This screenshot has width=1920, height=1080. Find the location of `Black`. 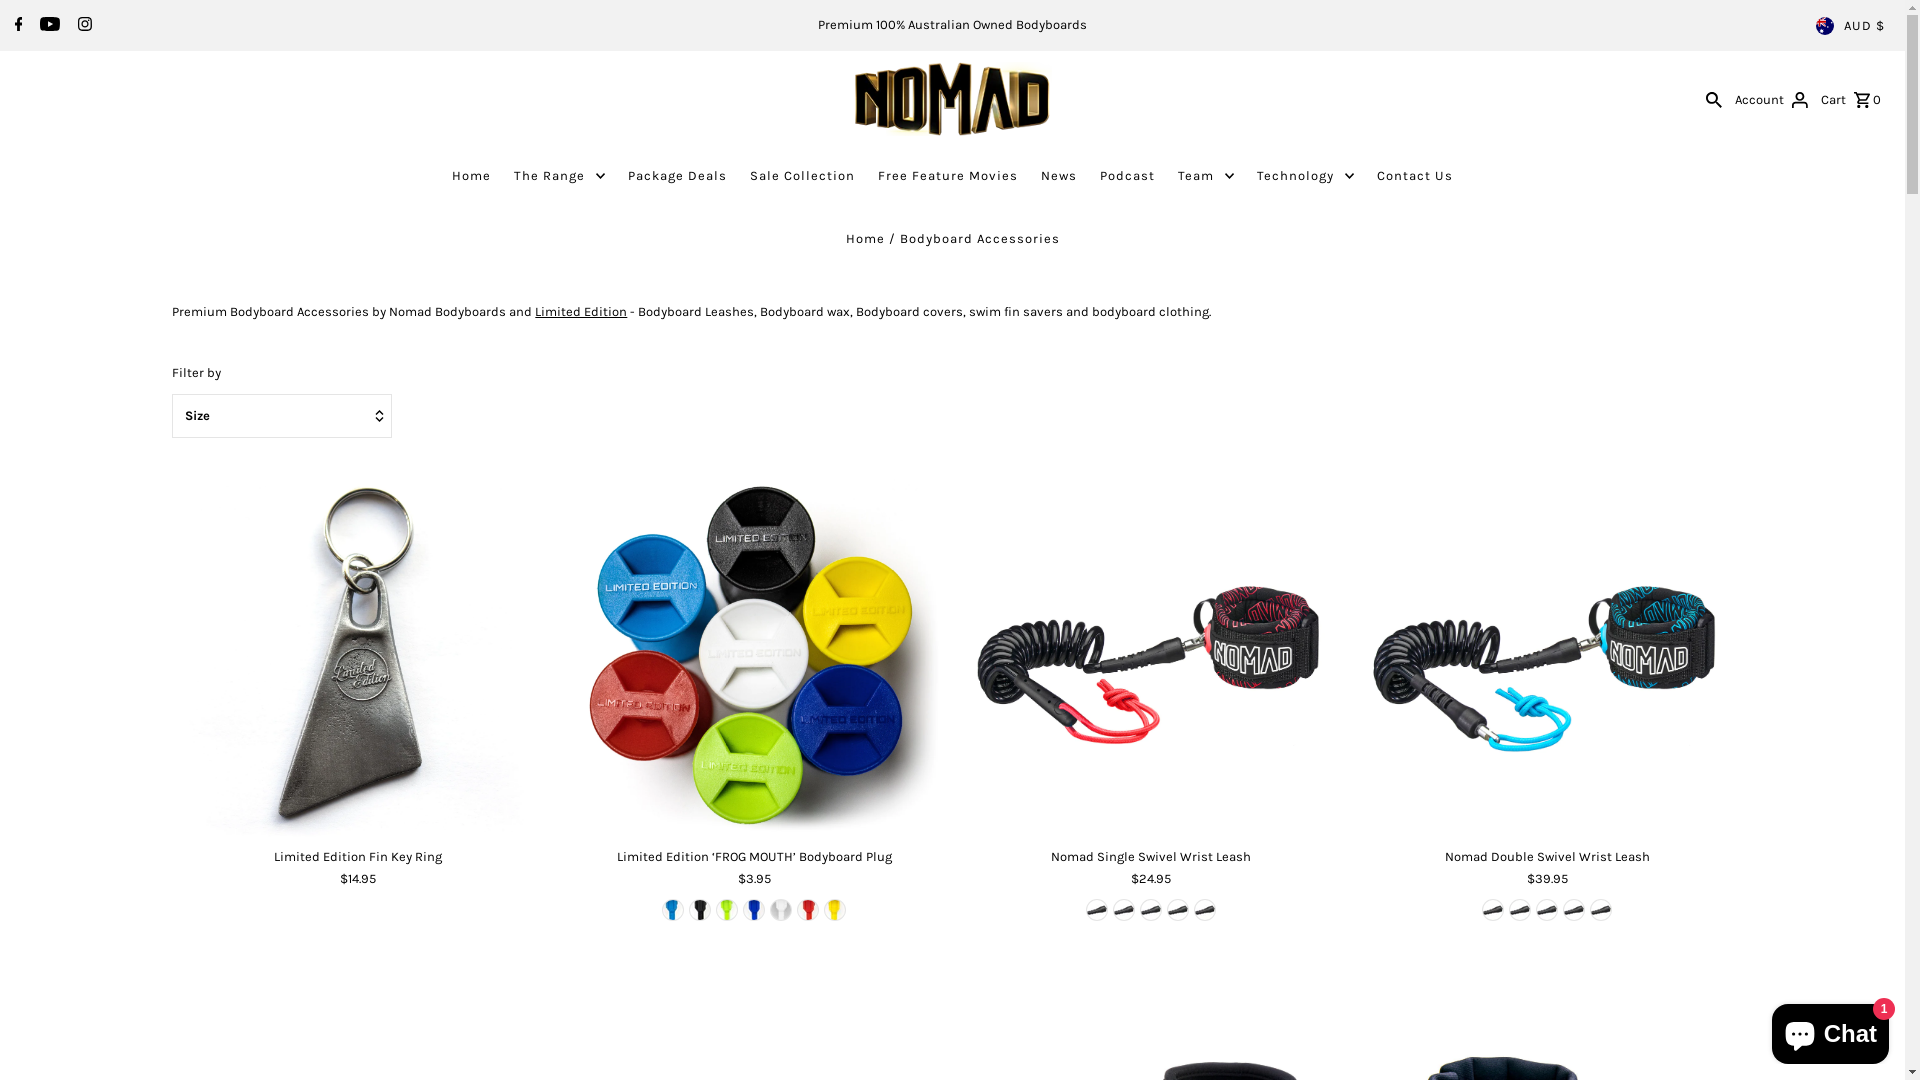

Black is located at coordinates (700, 910).